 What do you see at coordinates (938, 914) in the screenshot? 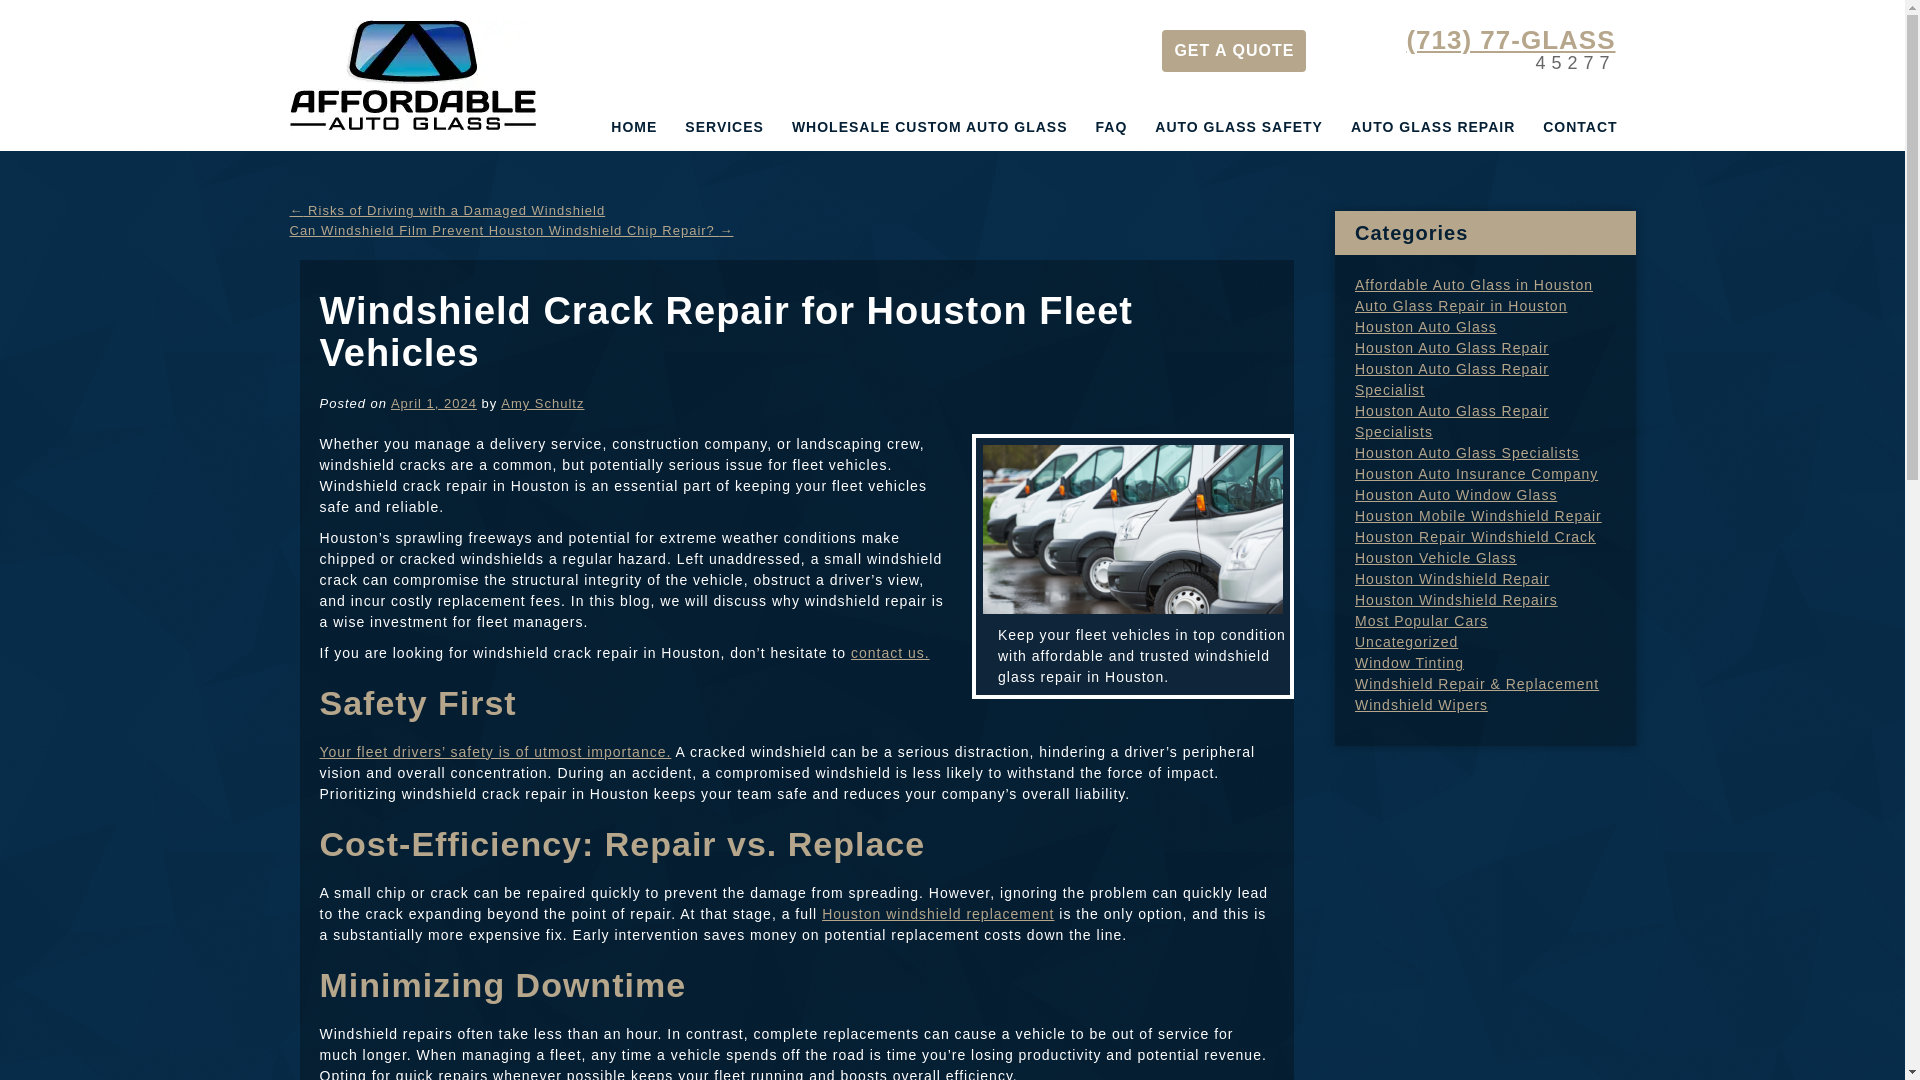
I see `Houston windshield replacement` at bounding box center [938, 914].